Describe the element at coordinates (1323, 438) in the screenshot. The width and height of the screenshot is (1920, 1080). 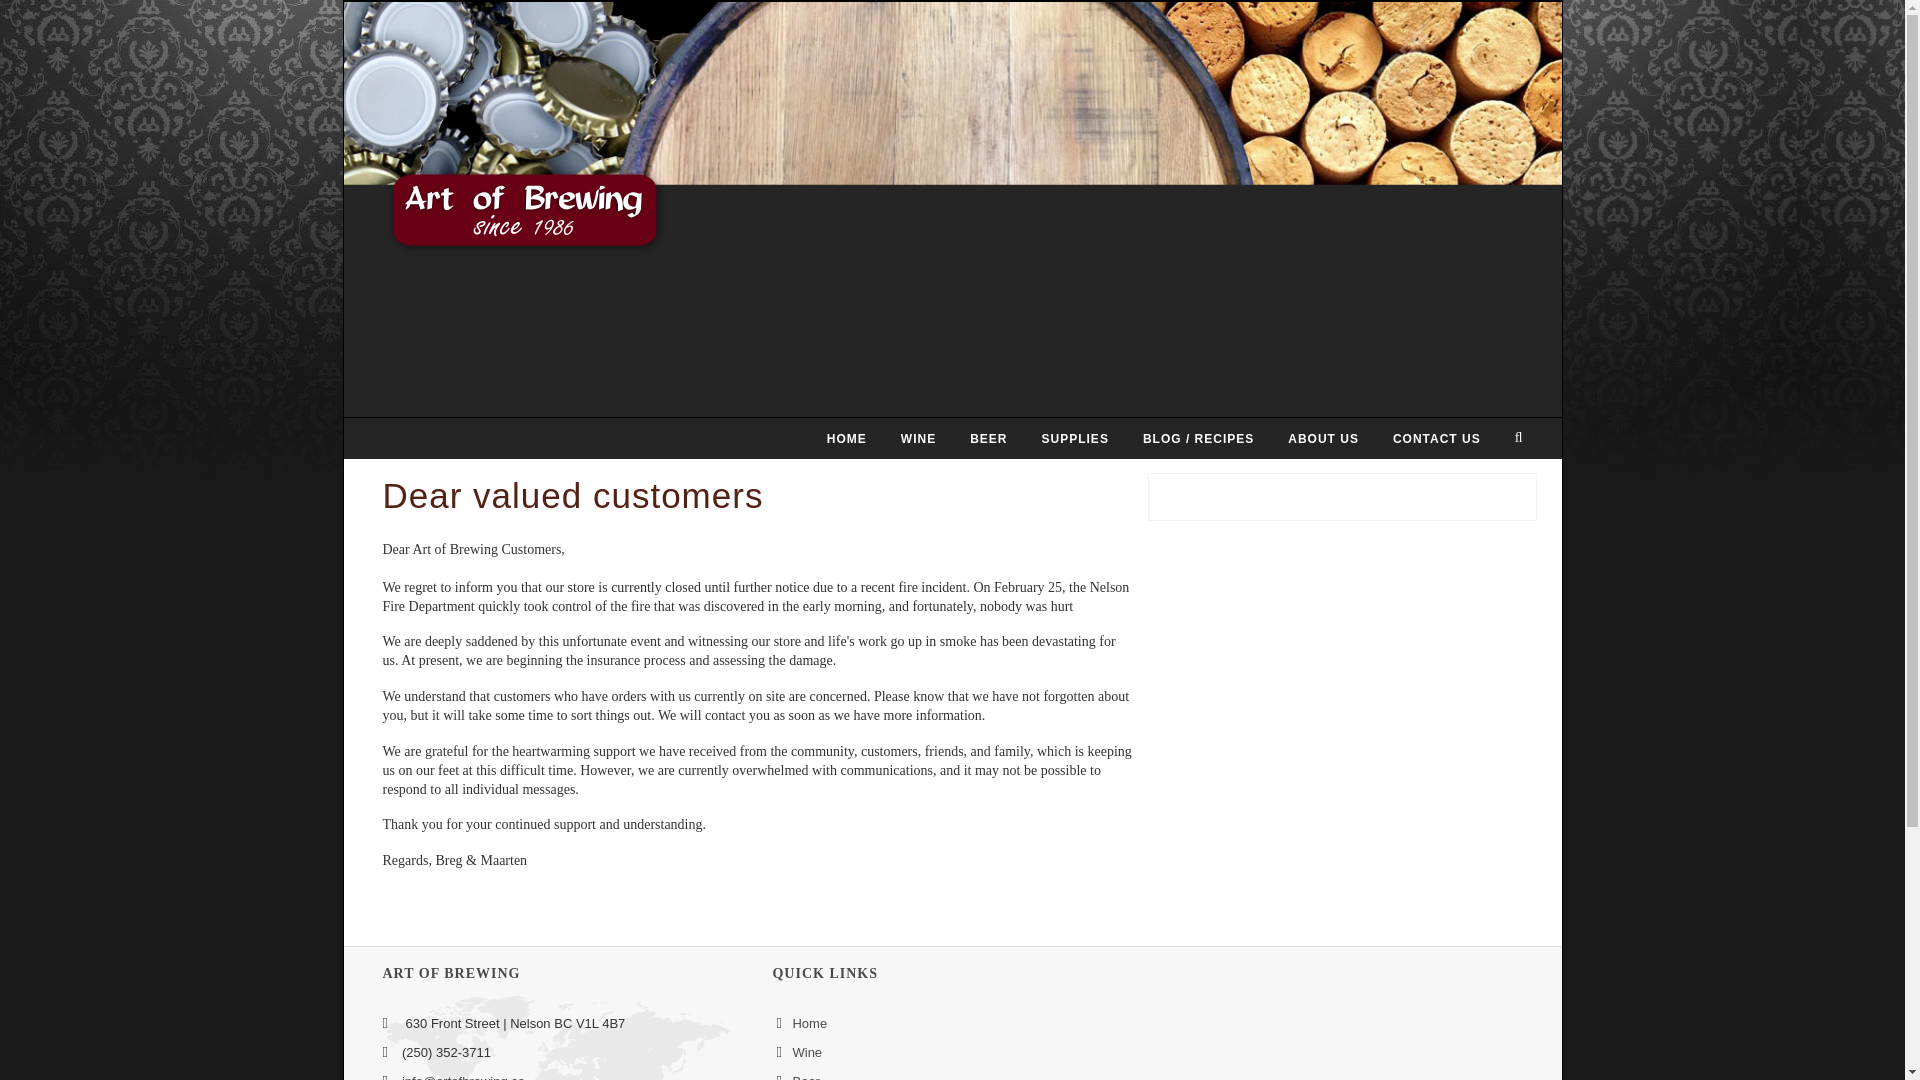
I see `ABOUT US` at that location.